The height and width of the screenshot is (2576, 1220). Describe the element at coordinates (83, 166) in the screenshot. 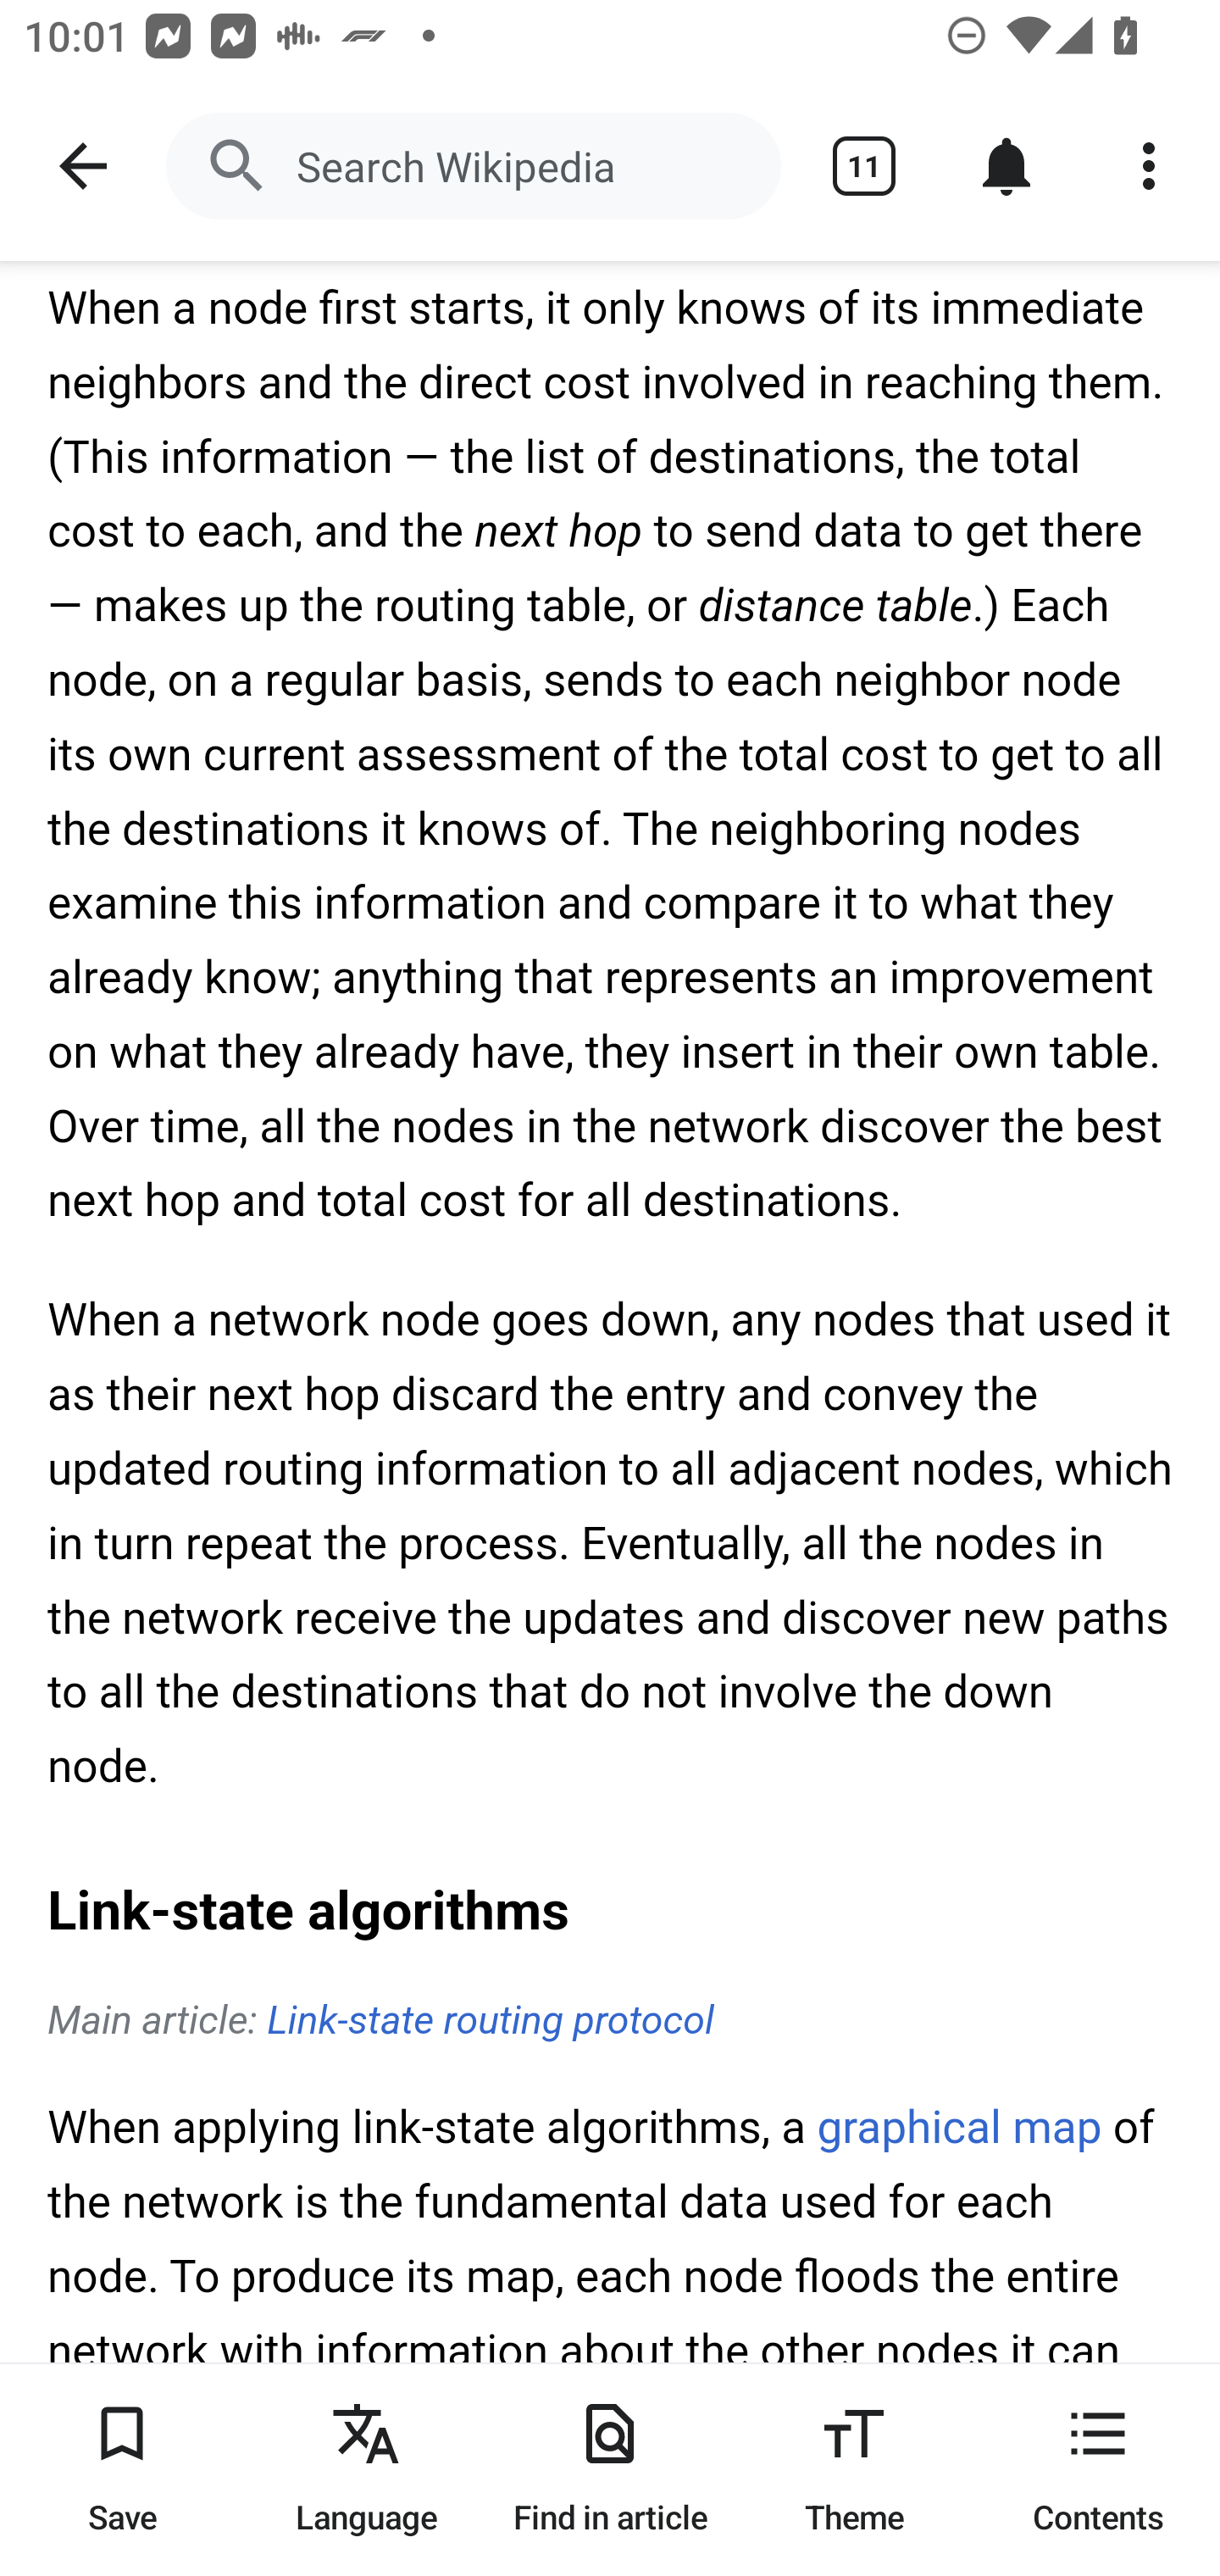

I see `Navigate up` at that location.